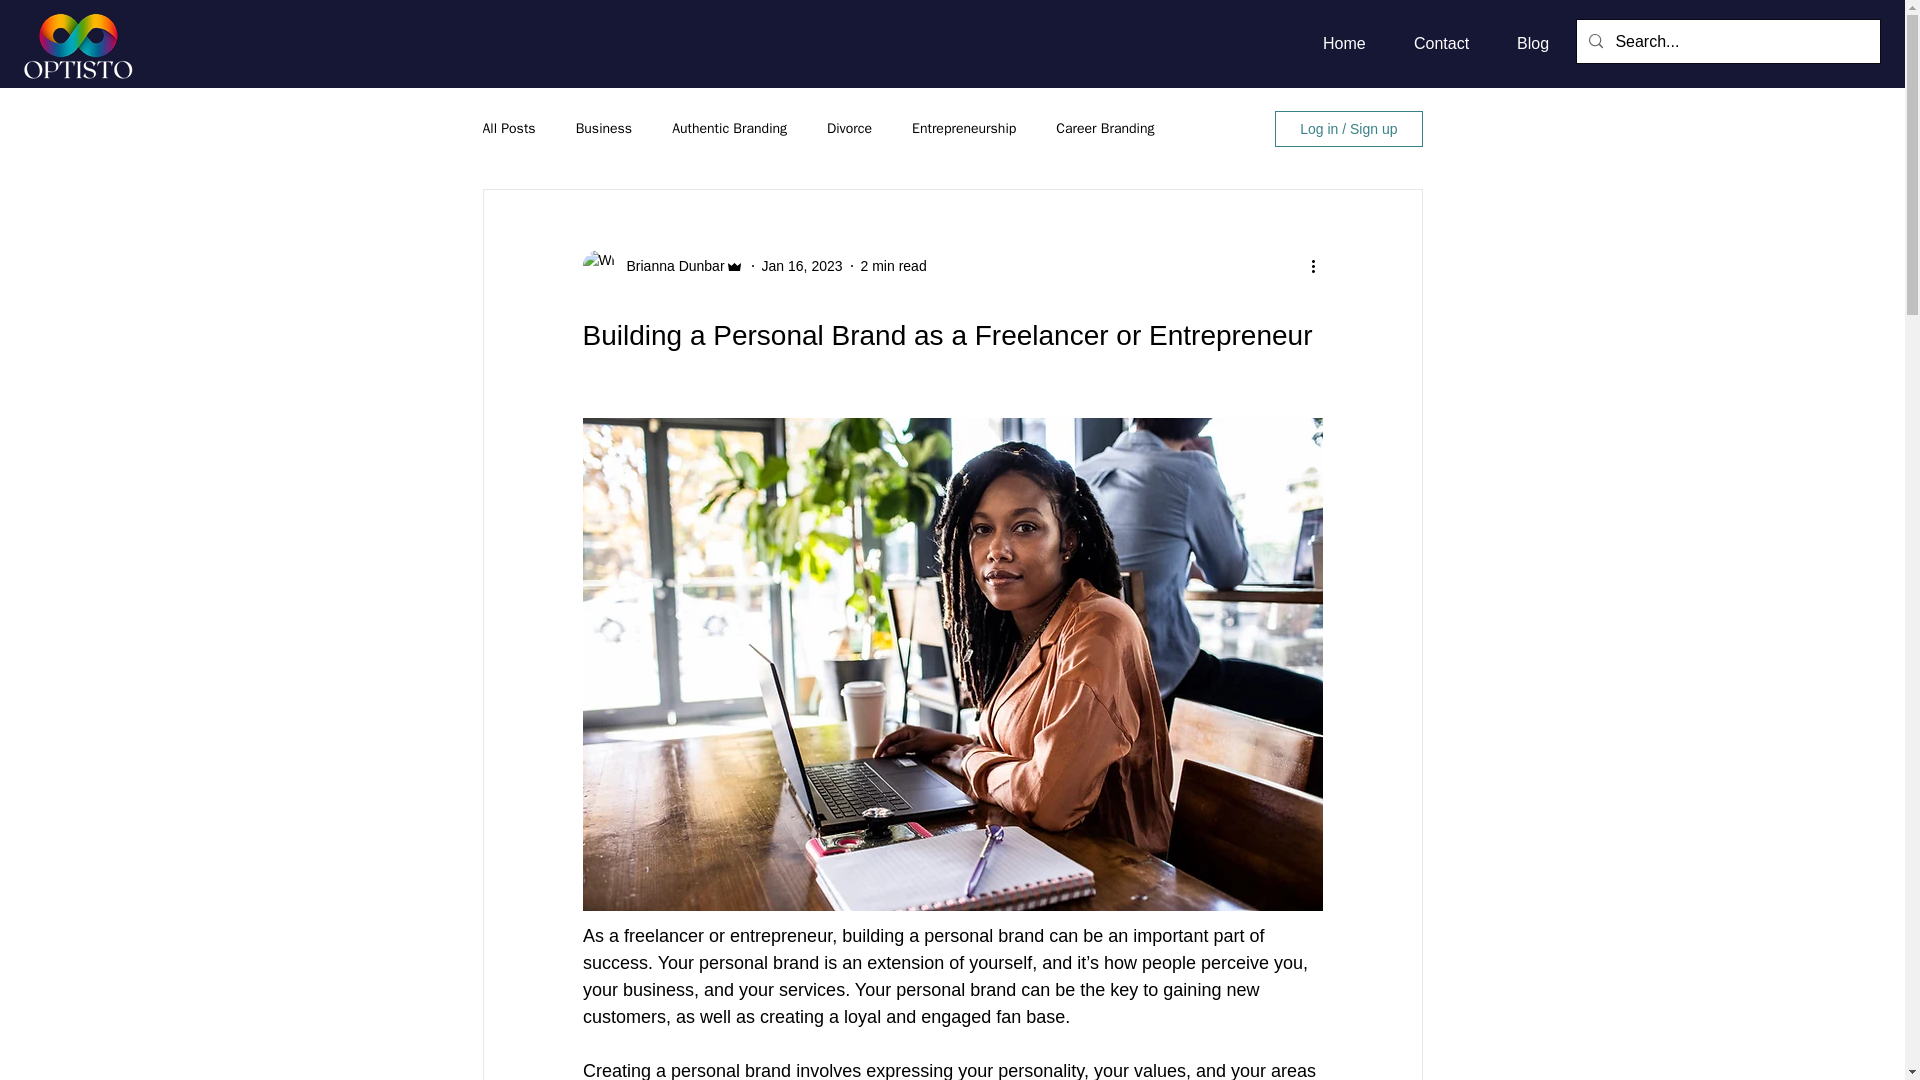 The width and height of the screenshot is (1920, 1080). I want to click on Entrepreneurship, so click(964, 128).